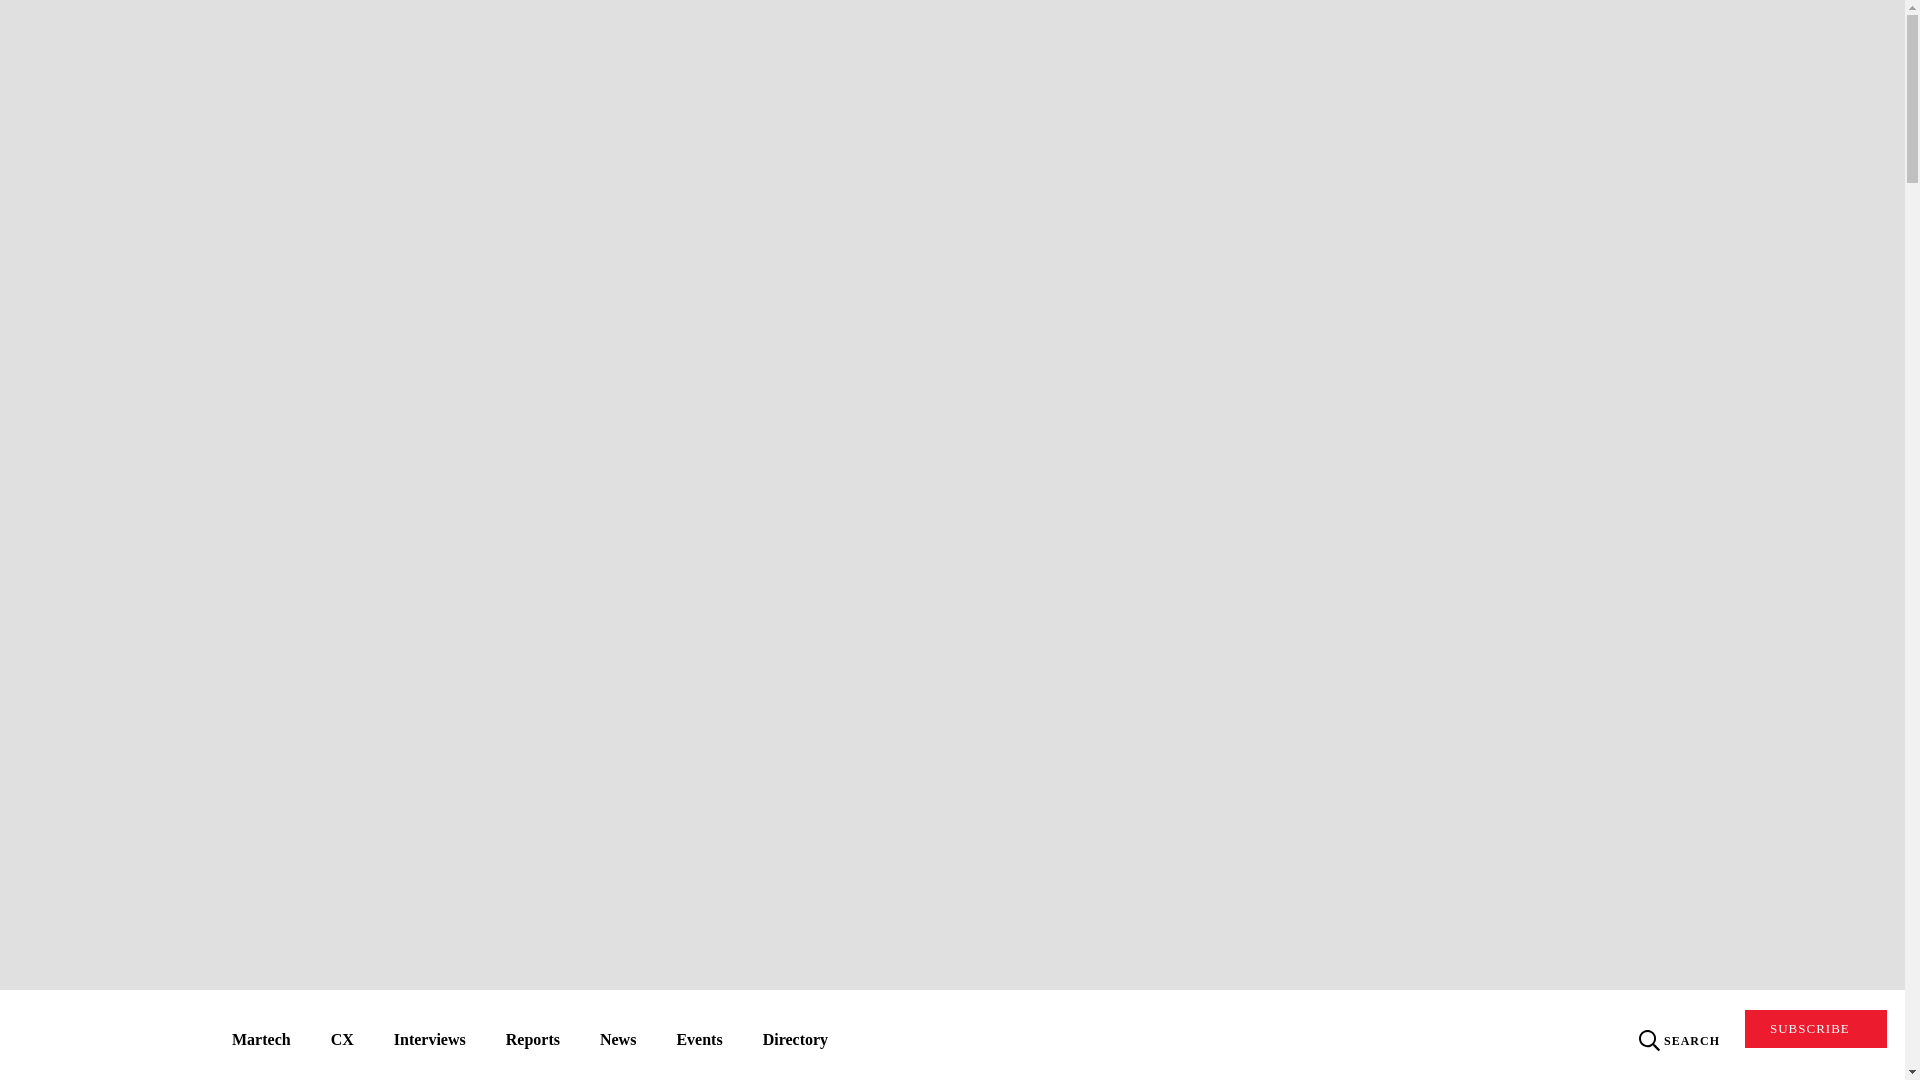  Describe the element at coordinates (430, 1042) in the screenshot. I see `Interviews` at that location.